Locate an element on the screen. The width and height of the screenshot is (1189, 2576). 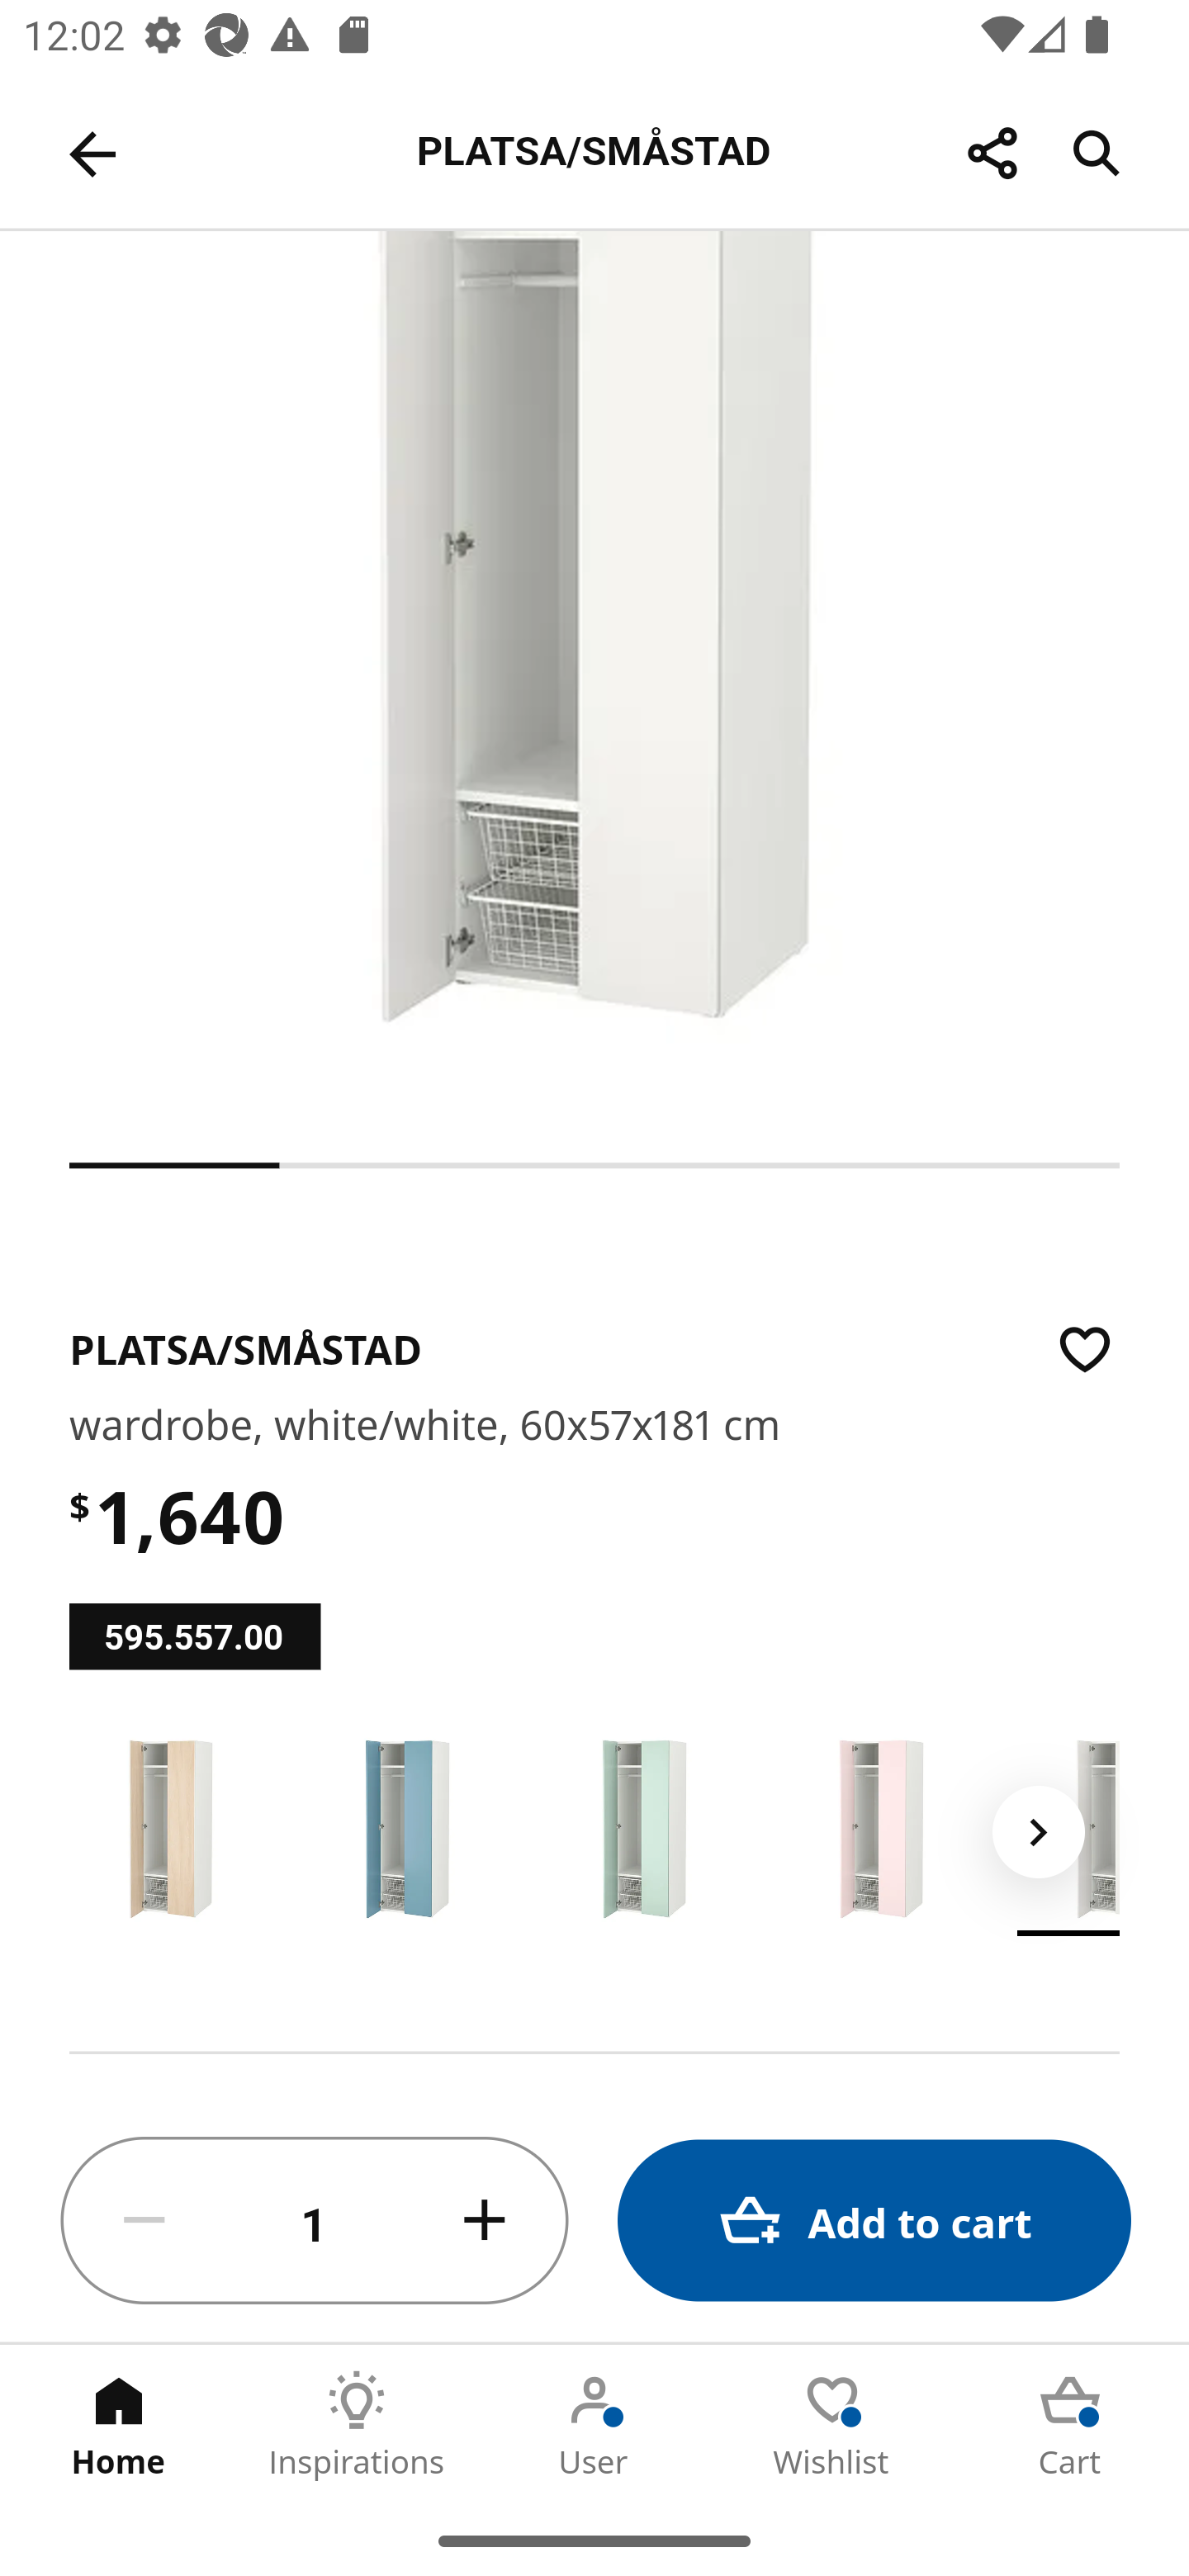
Add to cart is located at coordinates (874, 2221).